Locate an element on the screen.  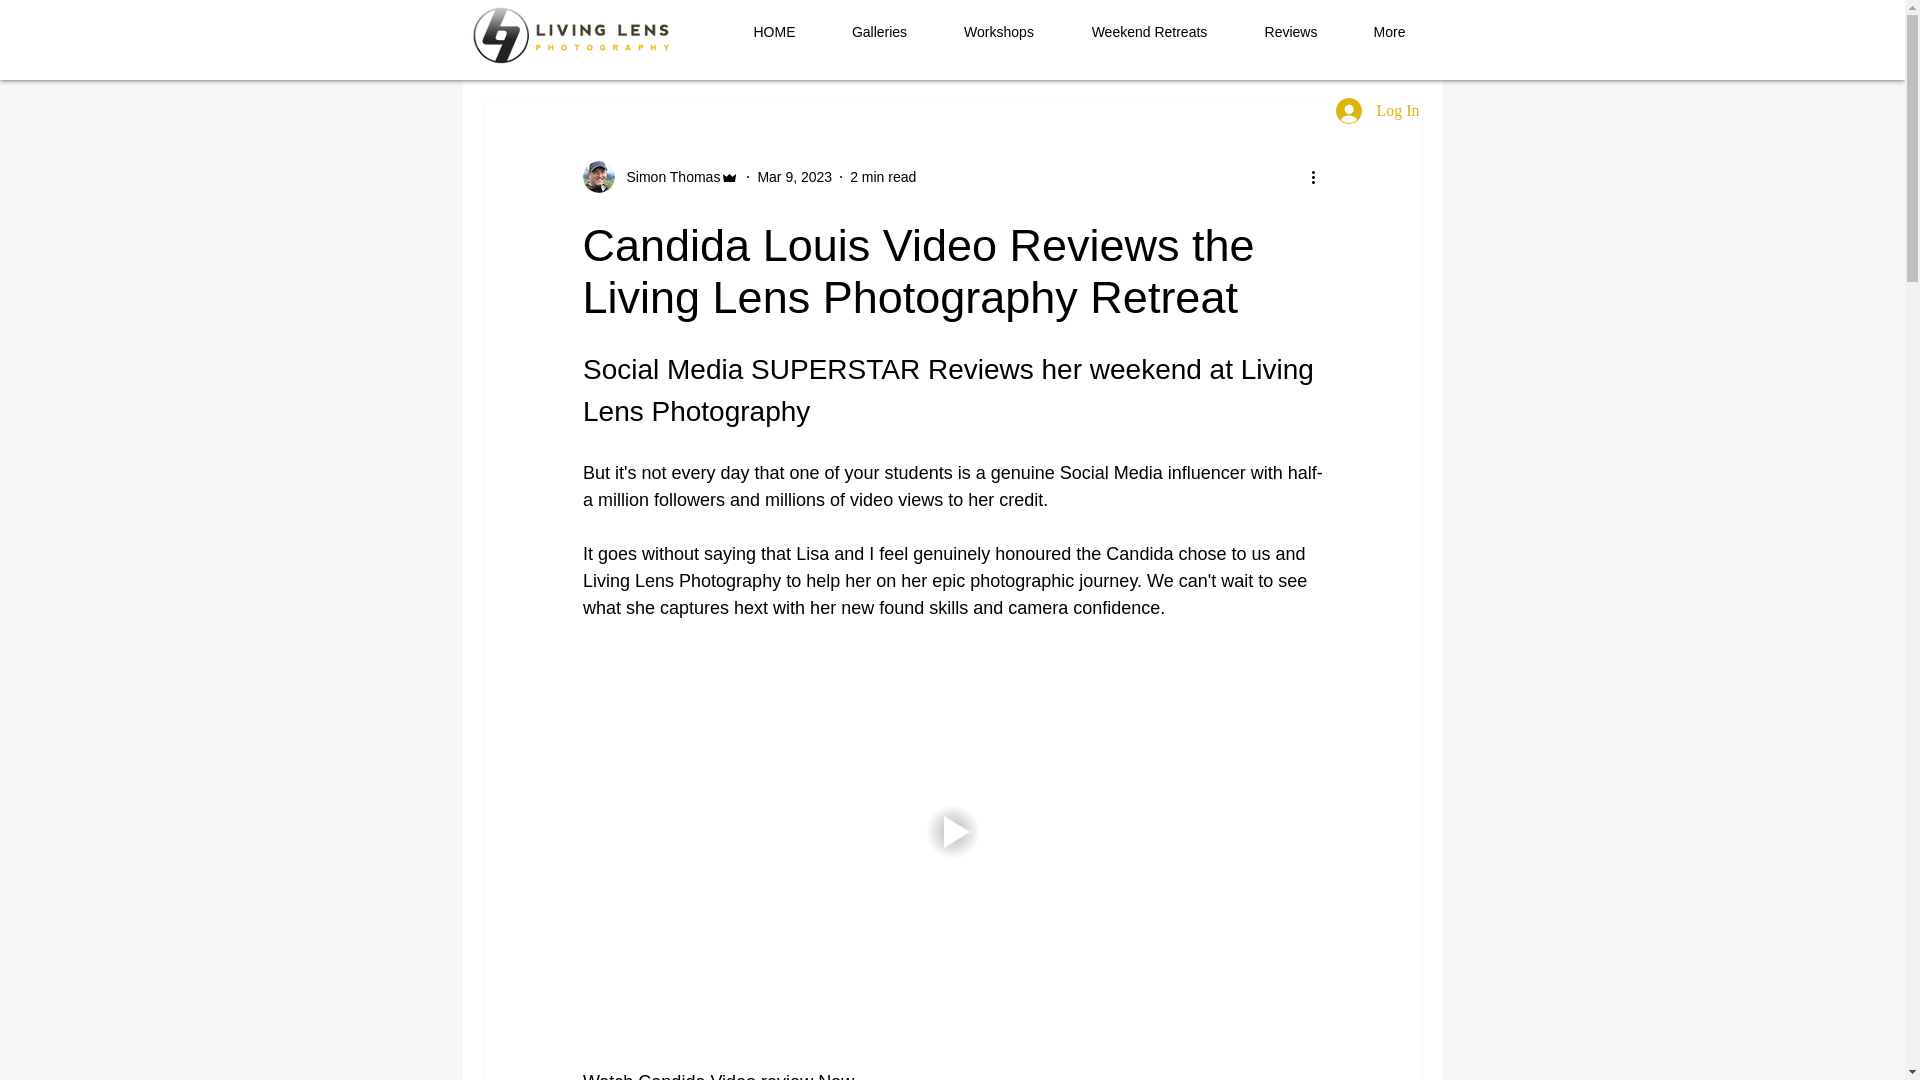
Galleries is located at coordinates (880, 32).